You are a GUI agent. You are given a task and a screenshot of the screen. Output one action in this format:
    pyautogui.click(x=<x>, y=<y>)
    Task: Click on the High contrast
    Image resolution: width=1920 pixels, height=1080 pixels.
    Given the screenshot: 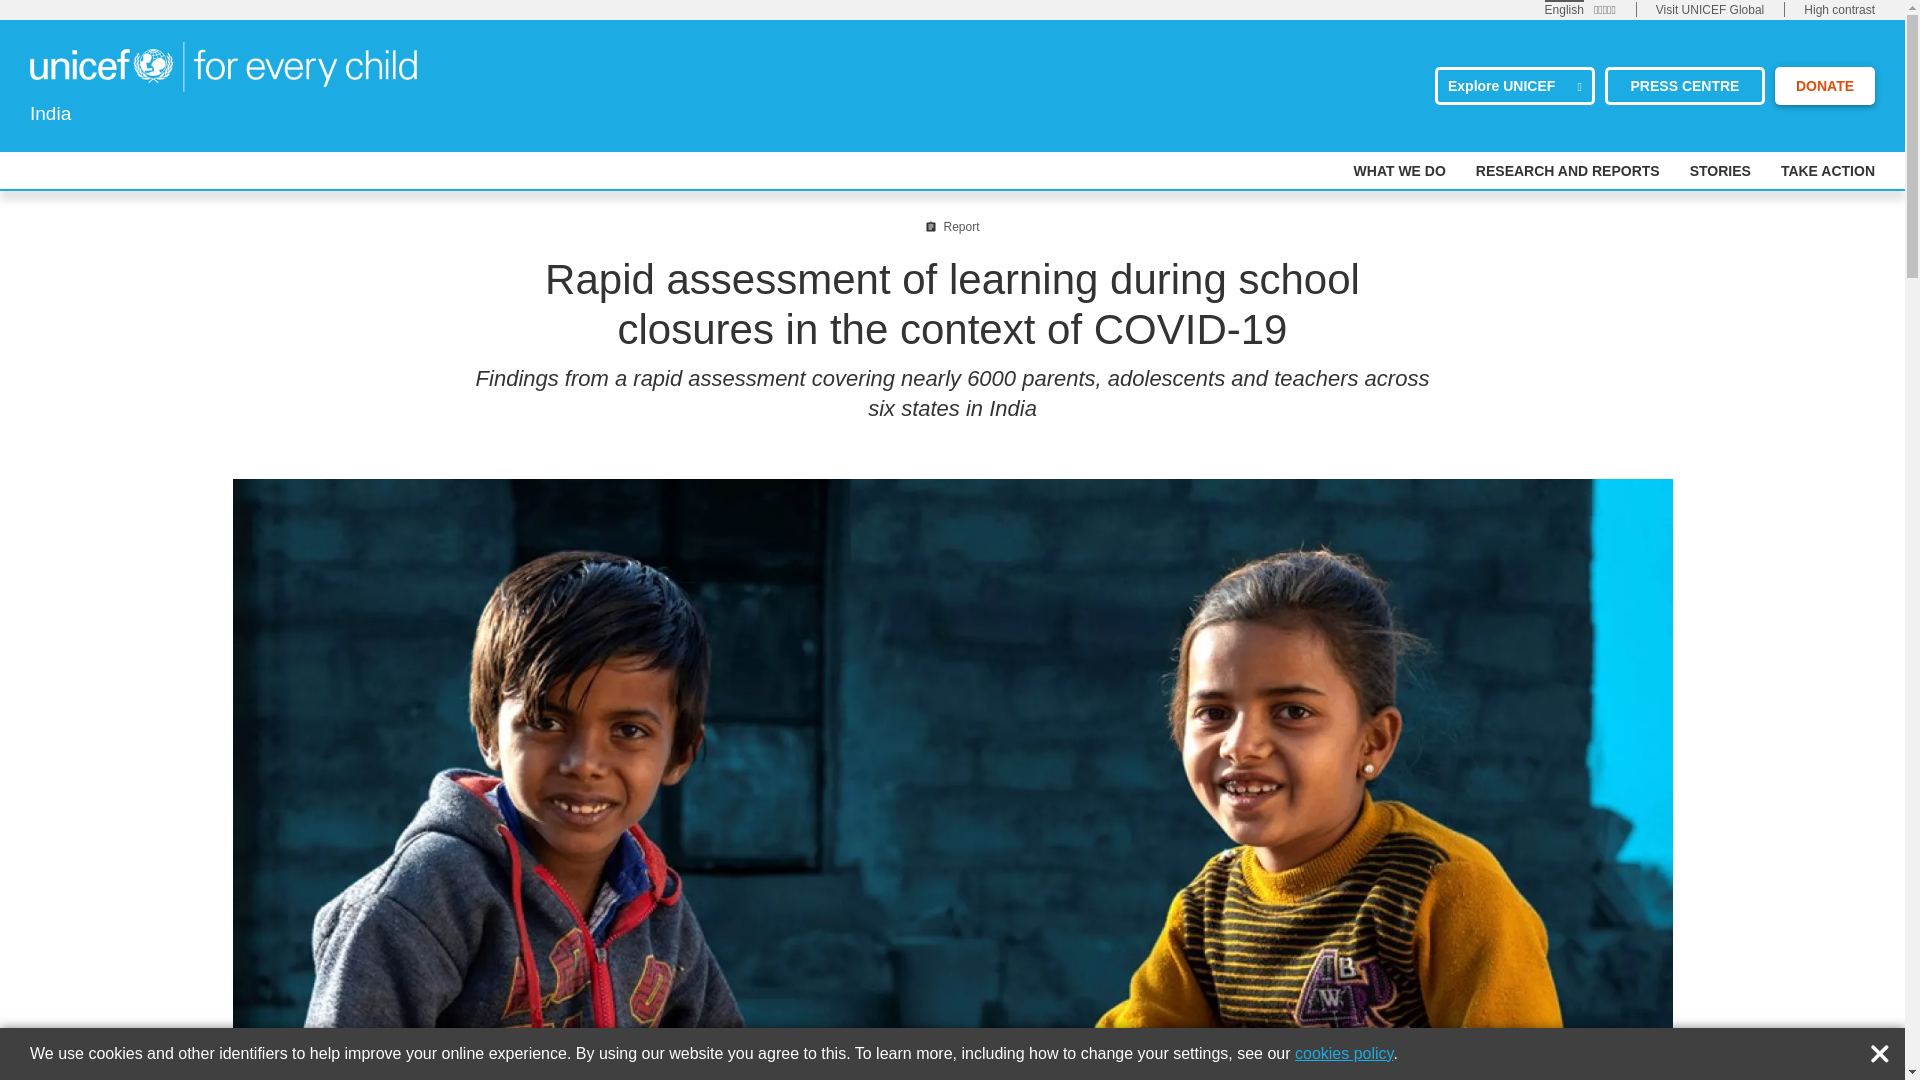 What is the action you would take?
    pyautogui.click(x=1840, y=10)
    